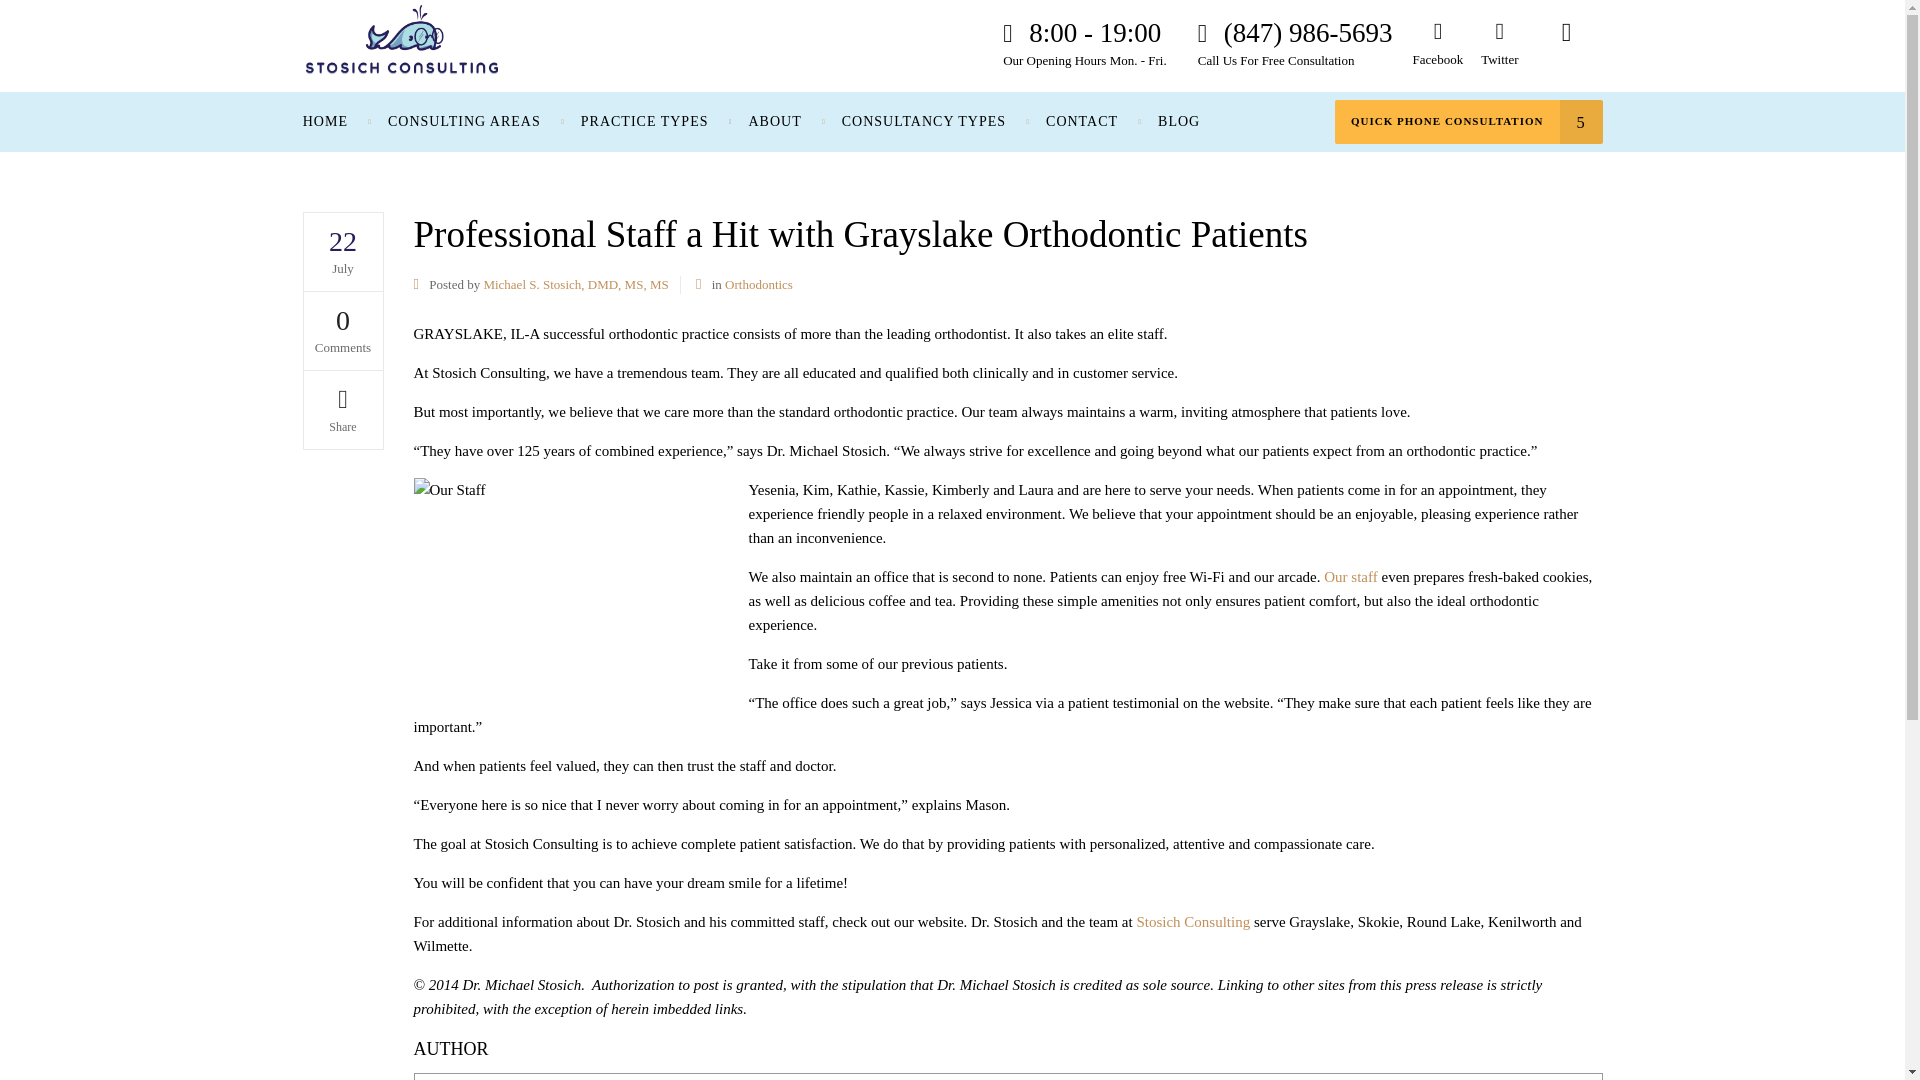 This screenshot has height=1080, width=1920. What do you see at coordinates (1286, 546) in the screenshot?
I see `U` at bounding box center [1286, 546].